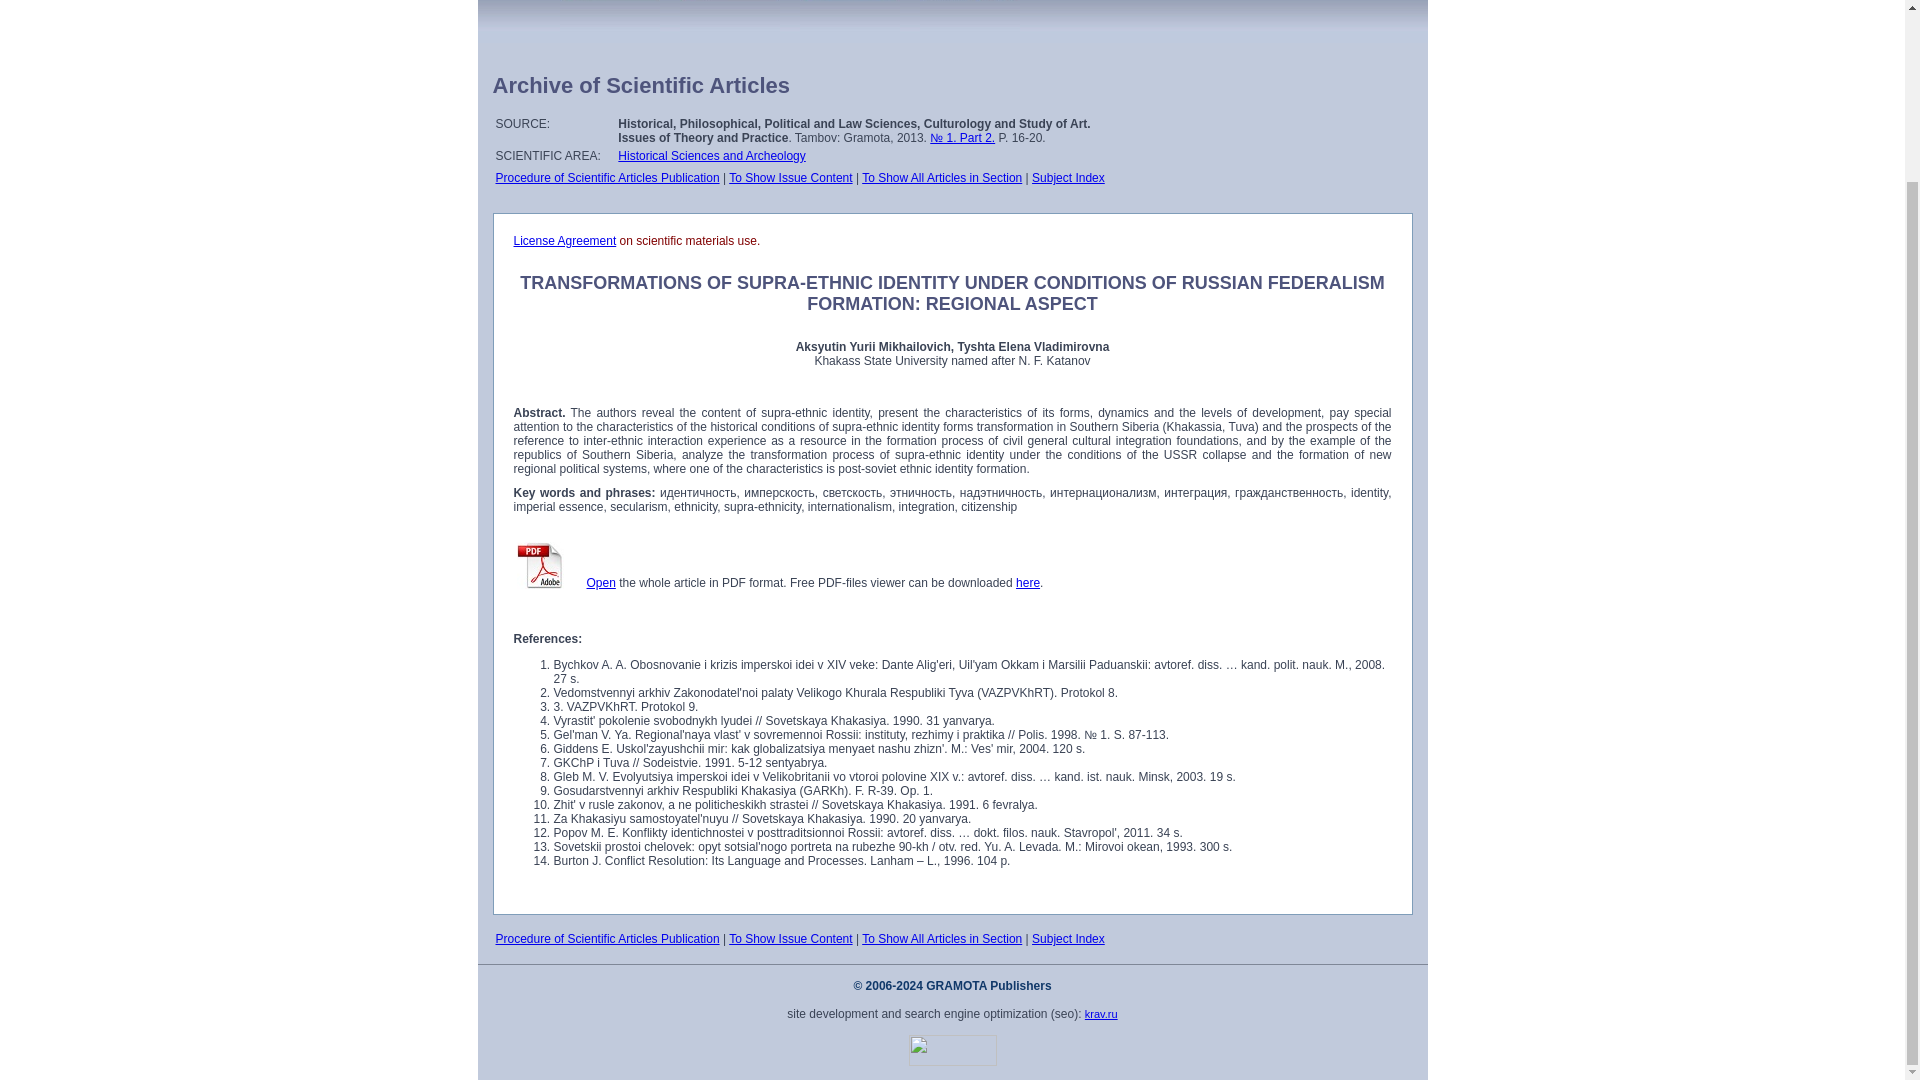  I want to click on Open, so click(600, 582).